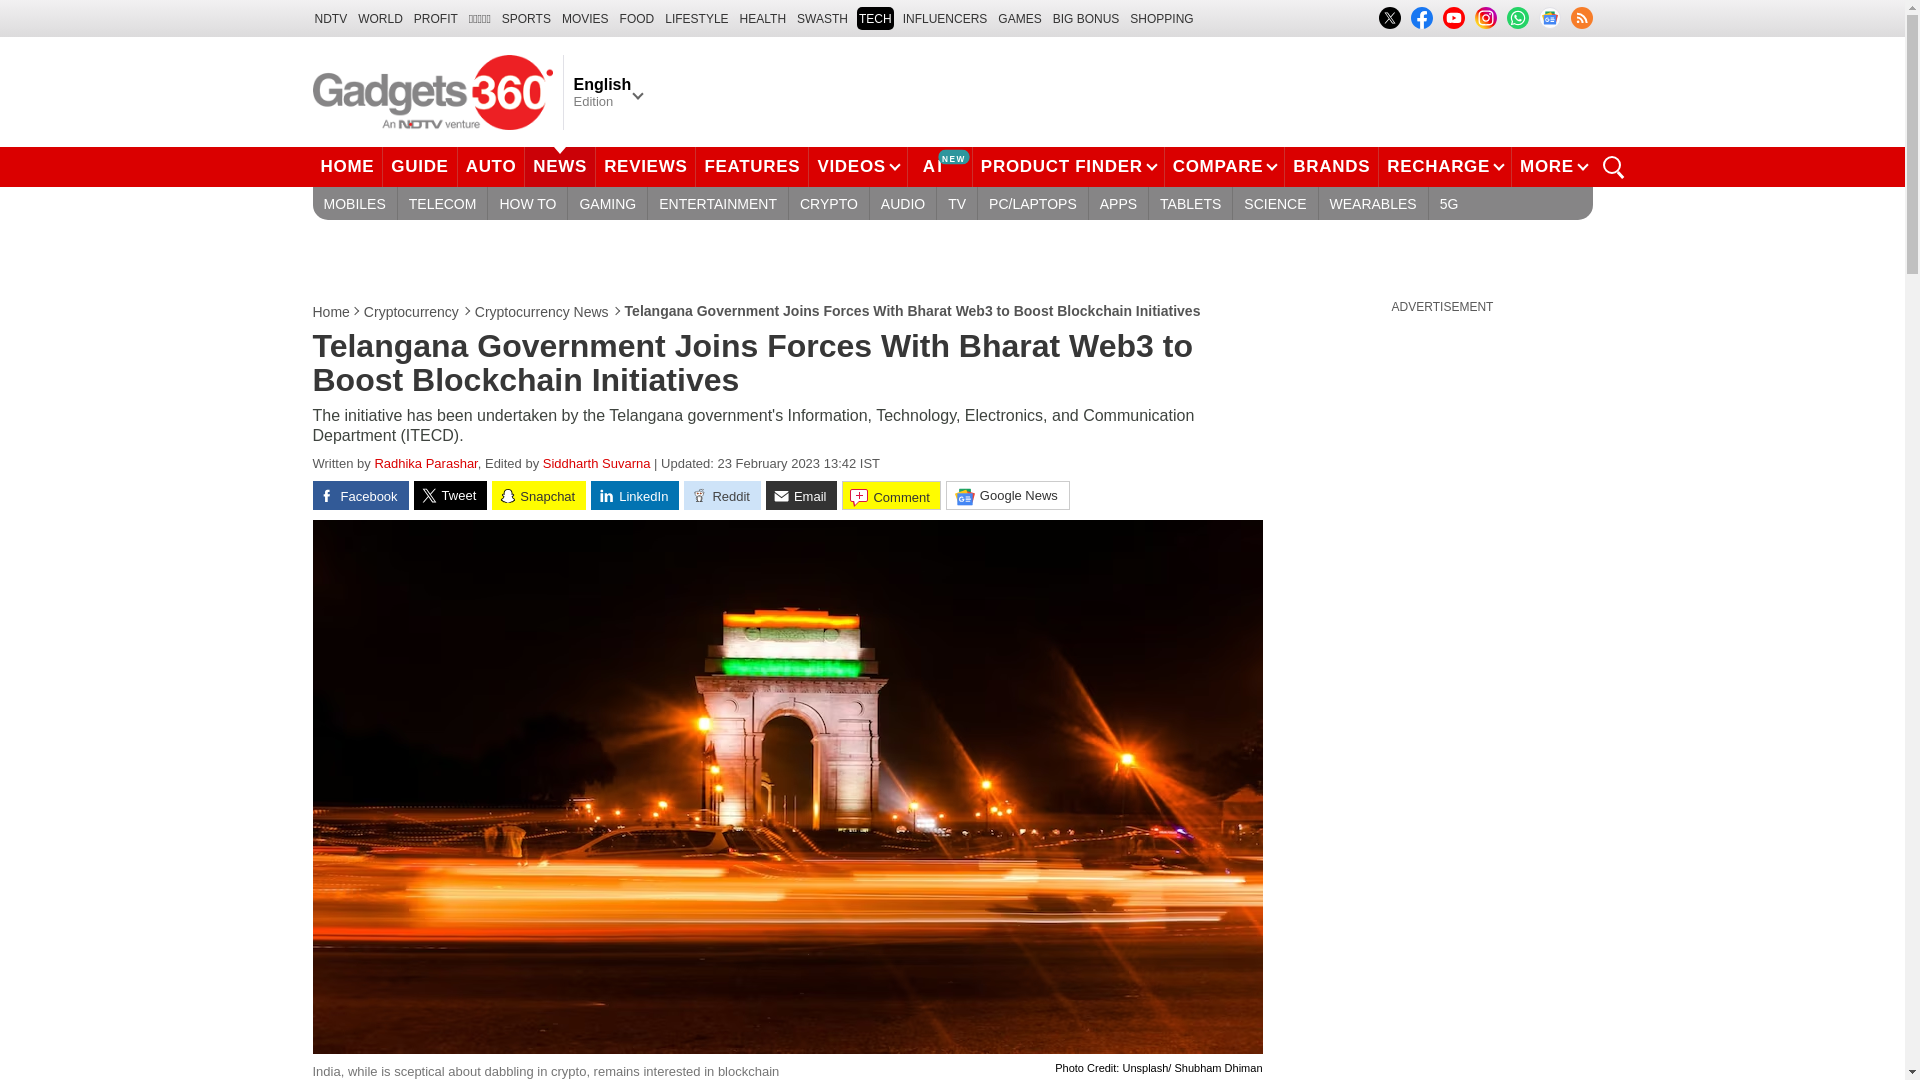 Image resolution: width=1920 pixels, height=1080 pixels. What do you see at coordinates (560, 166) in the screenshot?
I see `NEWS` at bounding box center [560, 166].